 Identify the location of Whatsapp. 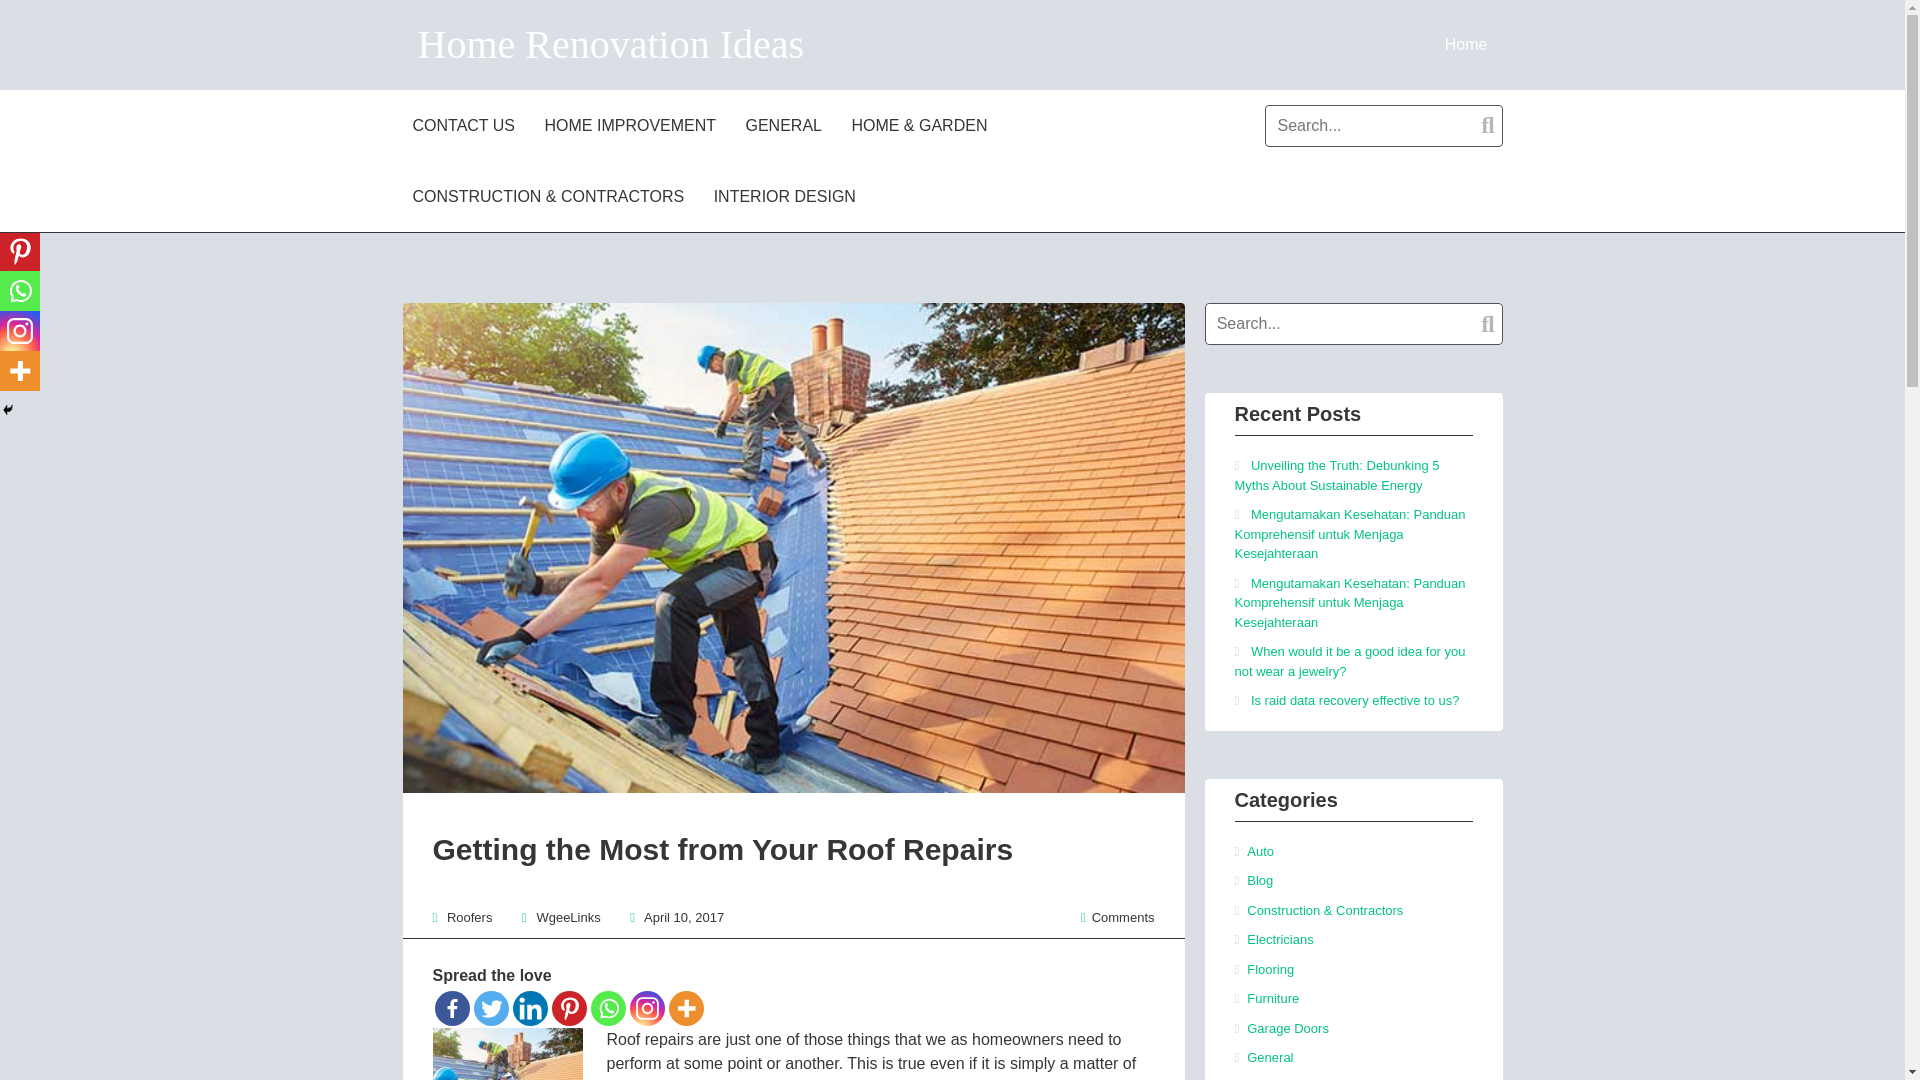
(20, 291).